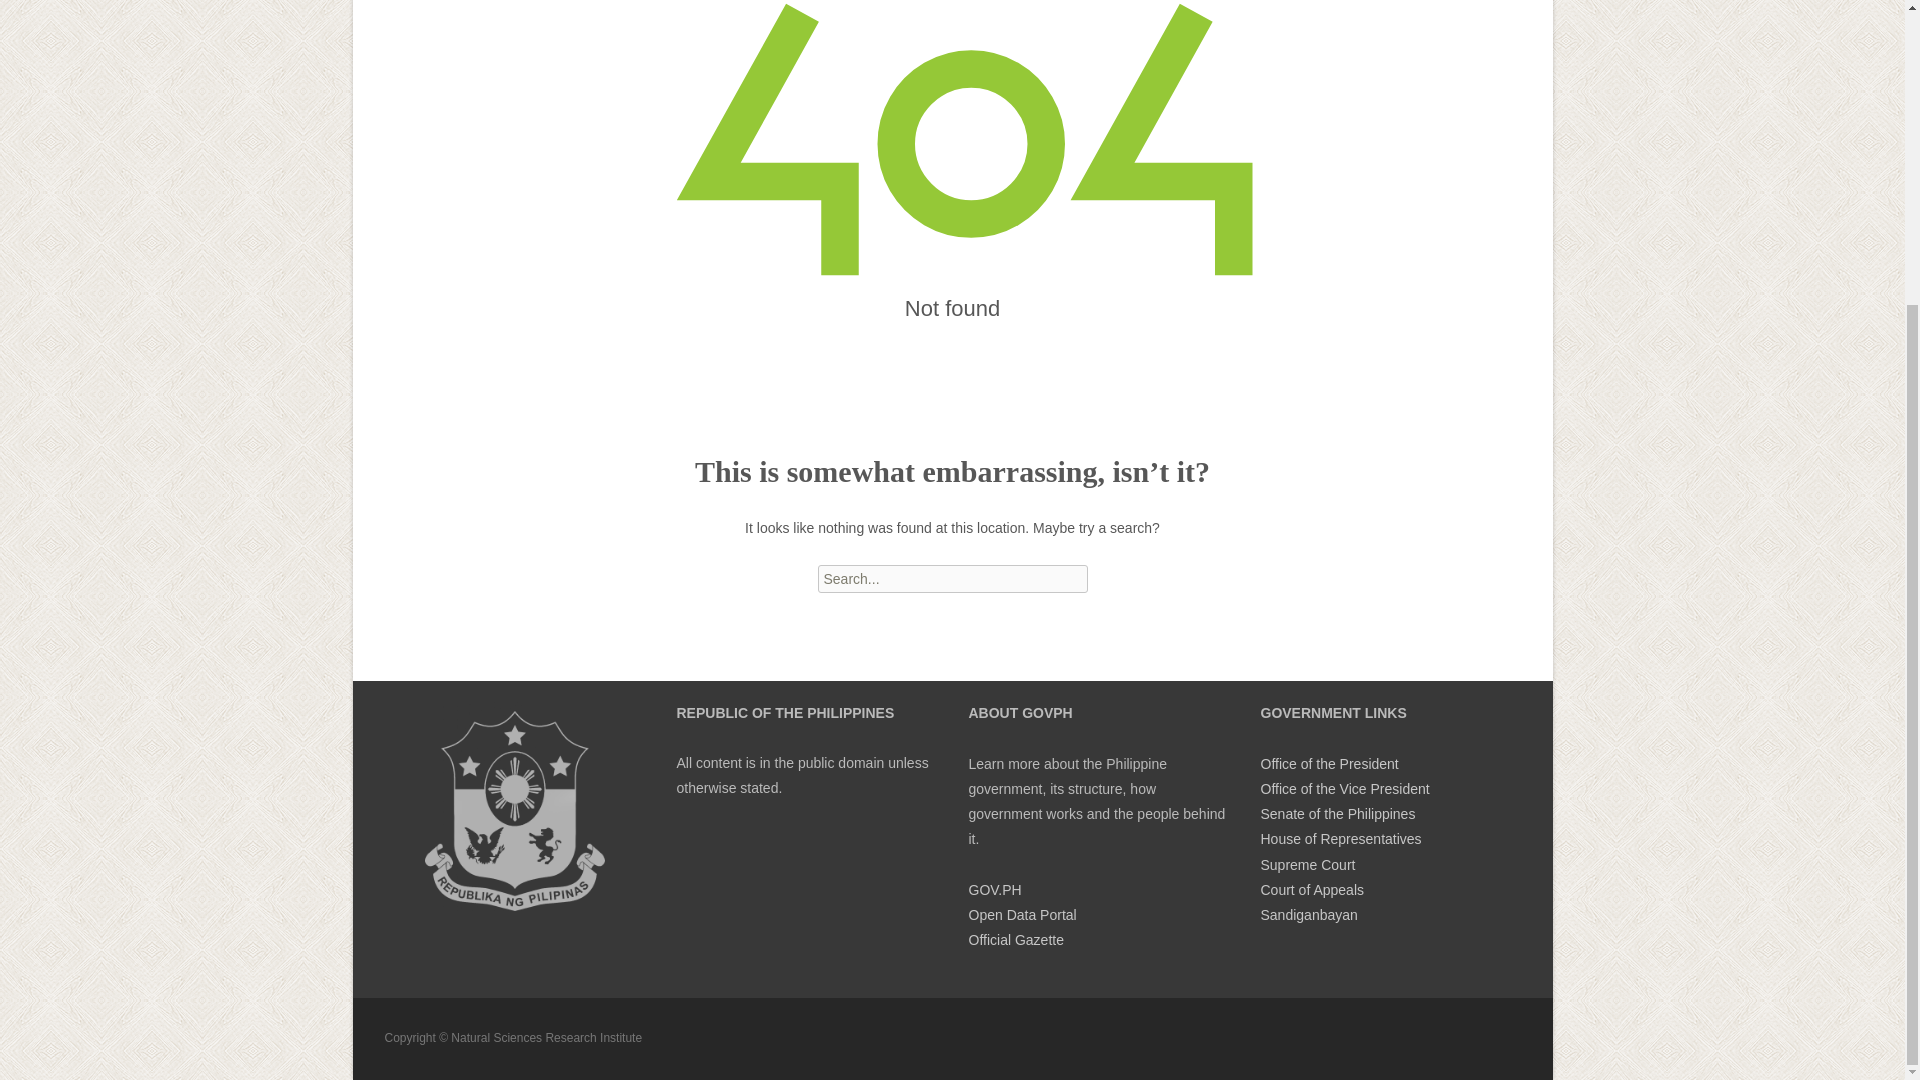 This screenshot has height=1080, width=1920. I want to click on Open Data Portal, so click(1021, 915).